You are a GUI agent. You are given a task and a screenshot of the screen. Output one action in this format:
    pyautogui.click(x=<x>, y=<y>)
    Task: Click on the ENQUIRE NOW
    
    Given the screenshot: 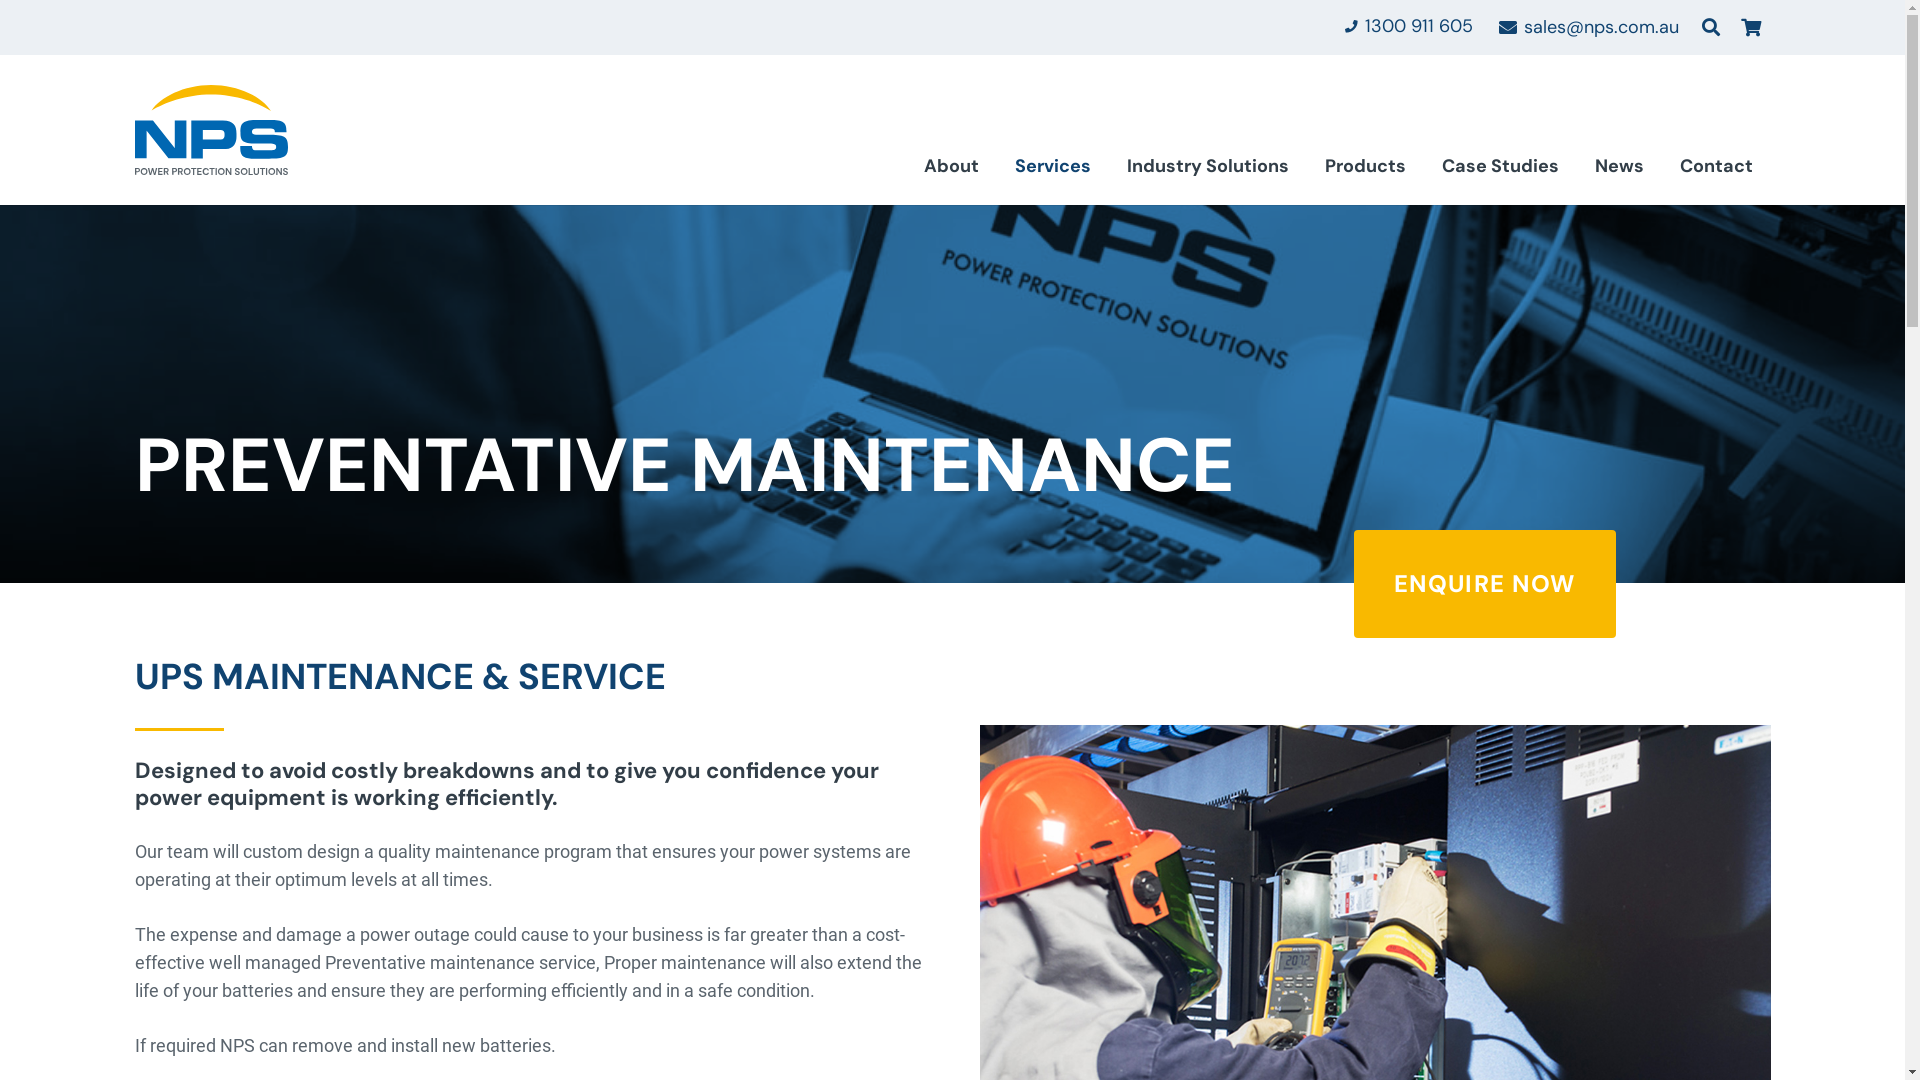 What is the action you would take?
    pyautogui.click(x=1485, y=584)
    